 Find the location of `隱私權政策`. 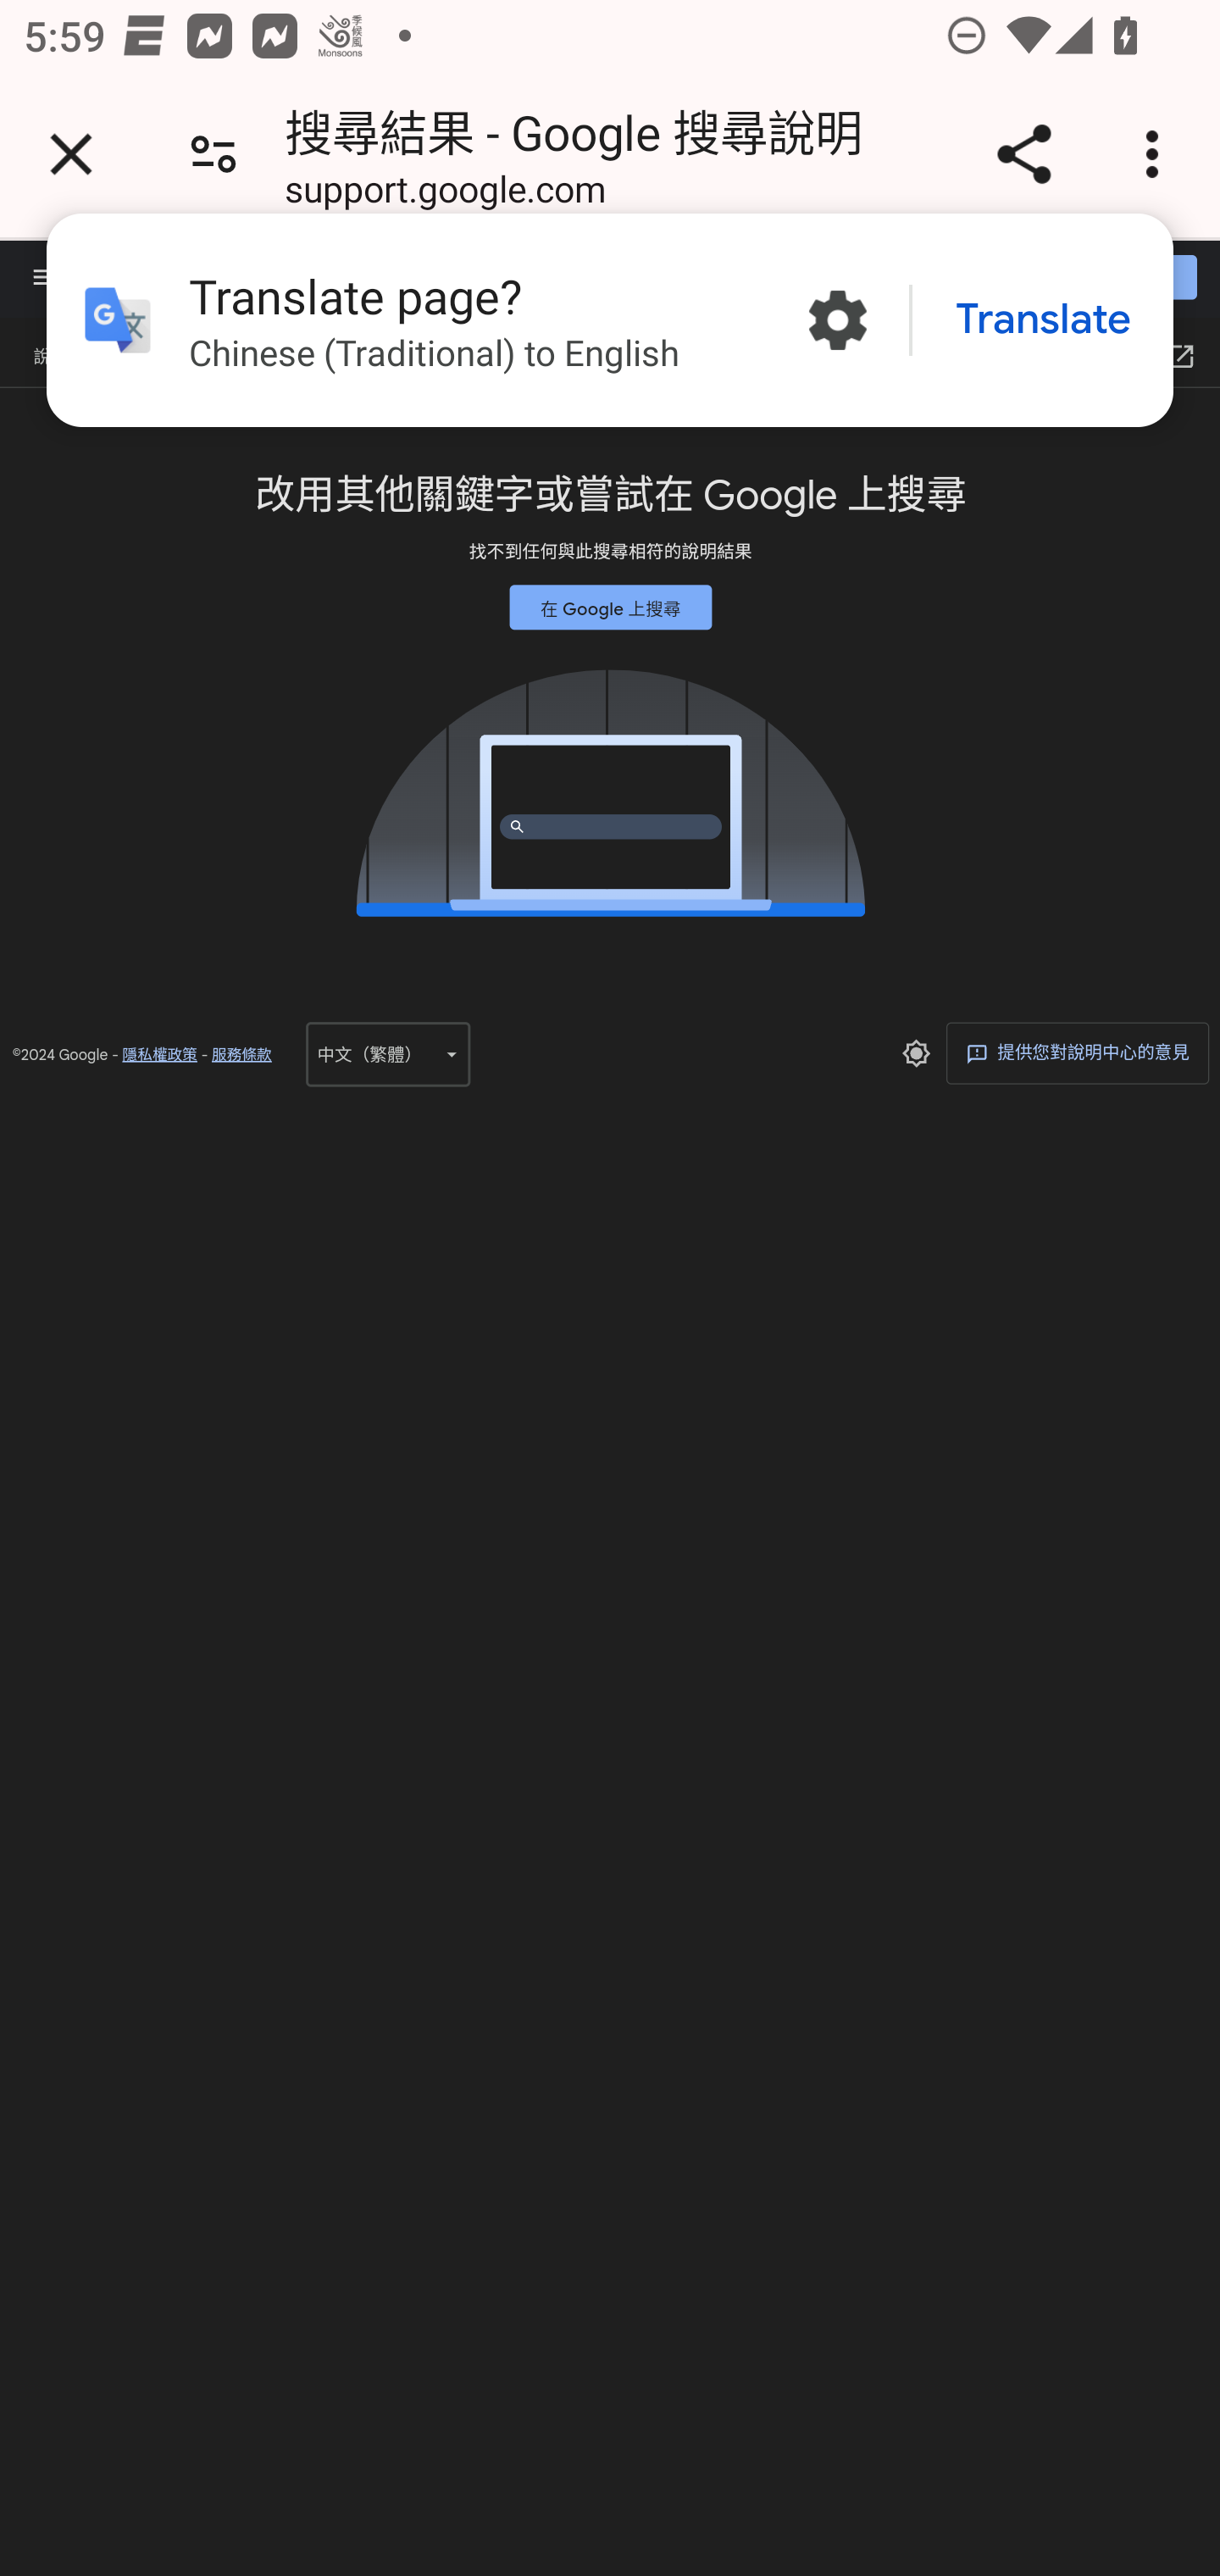

隱私權政策 is located at coordinates (159, 1054).